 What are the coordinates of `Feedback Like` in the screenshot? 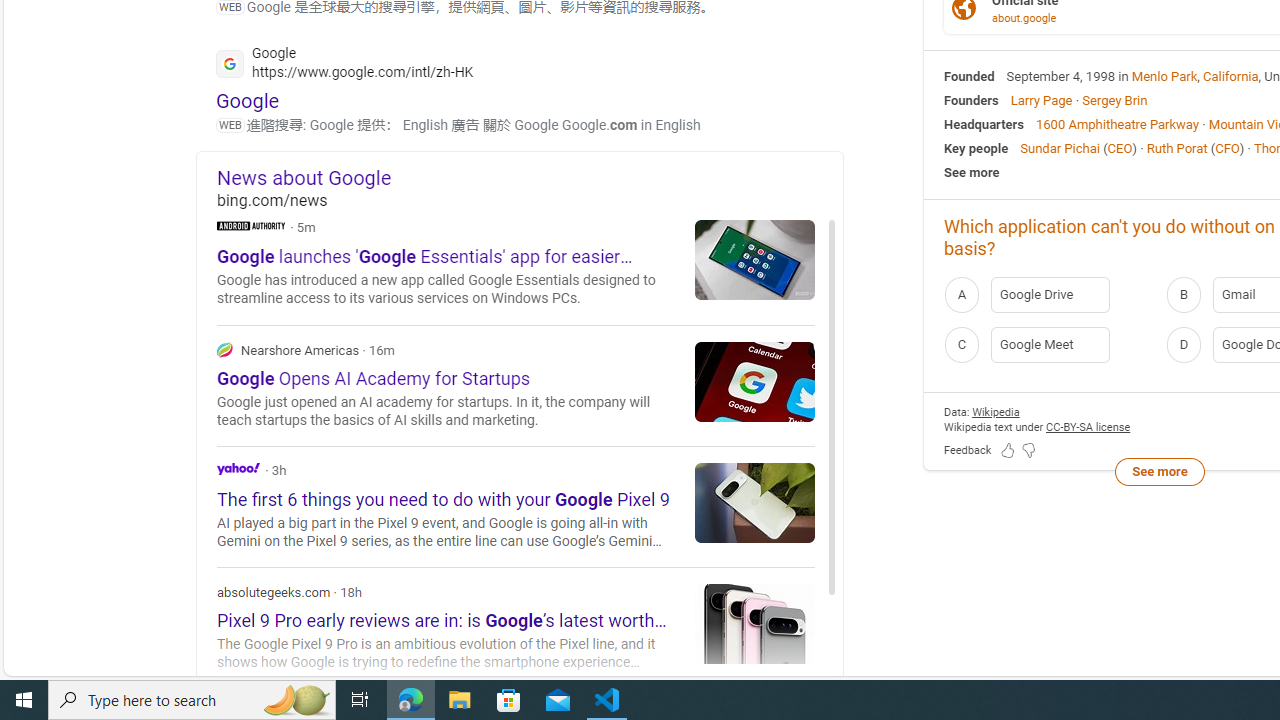 It's located at (1008, 450).